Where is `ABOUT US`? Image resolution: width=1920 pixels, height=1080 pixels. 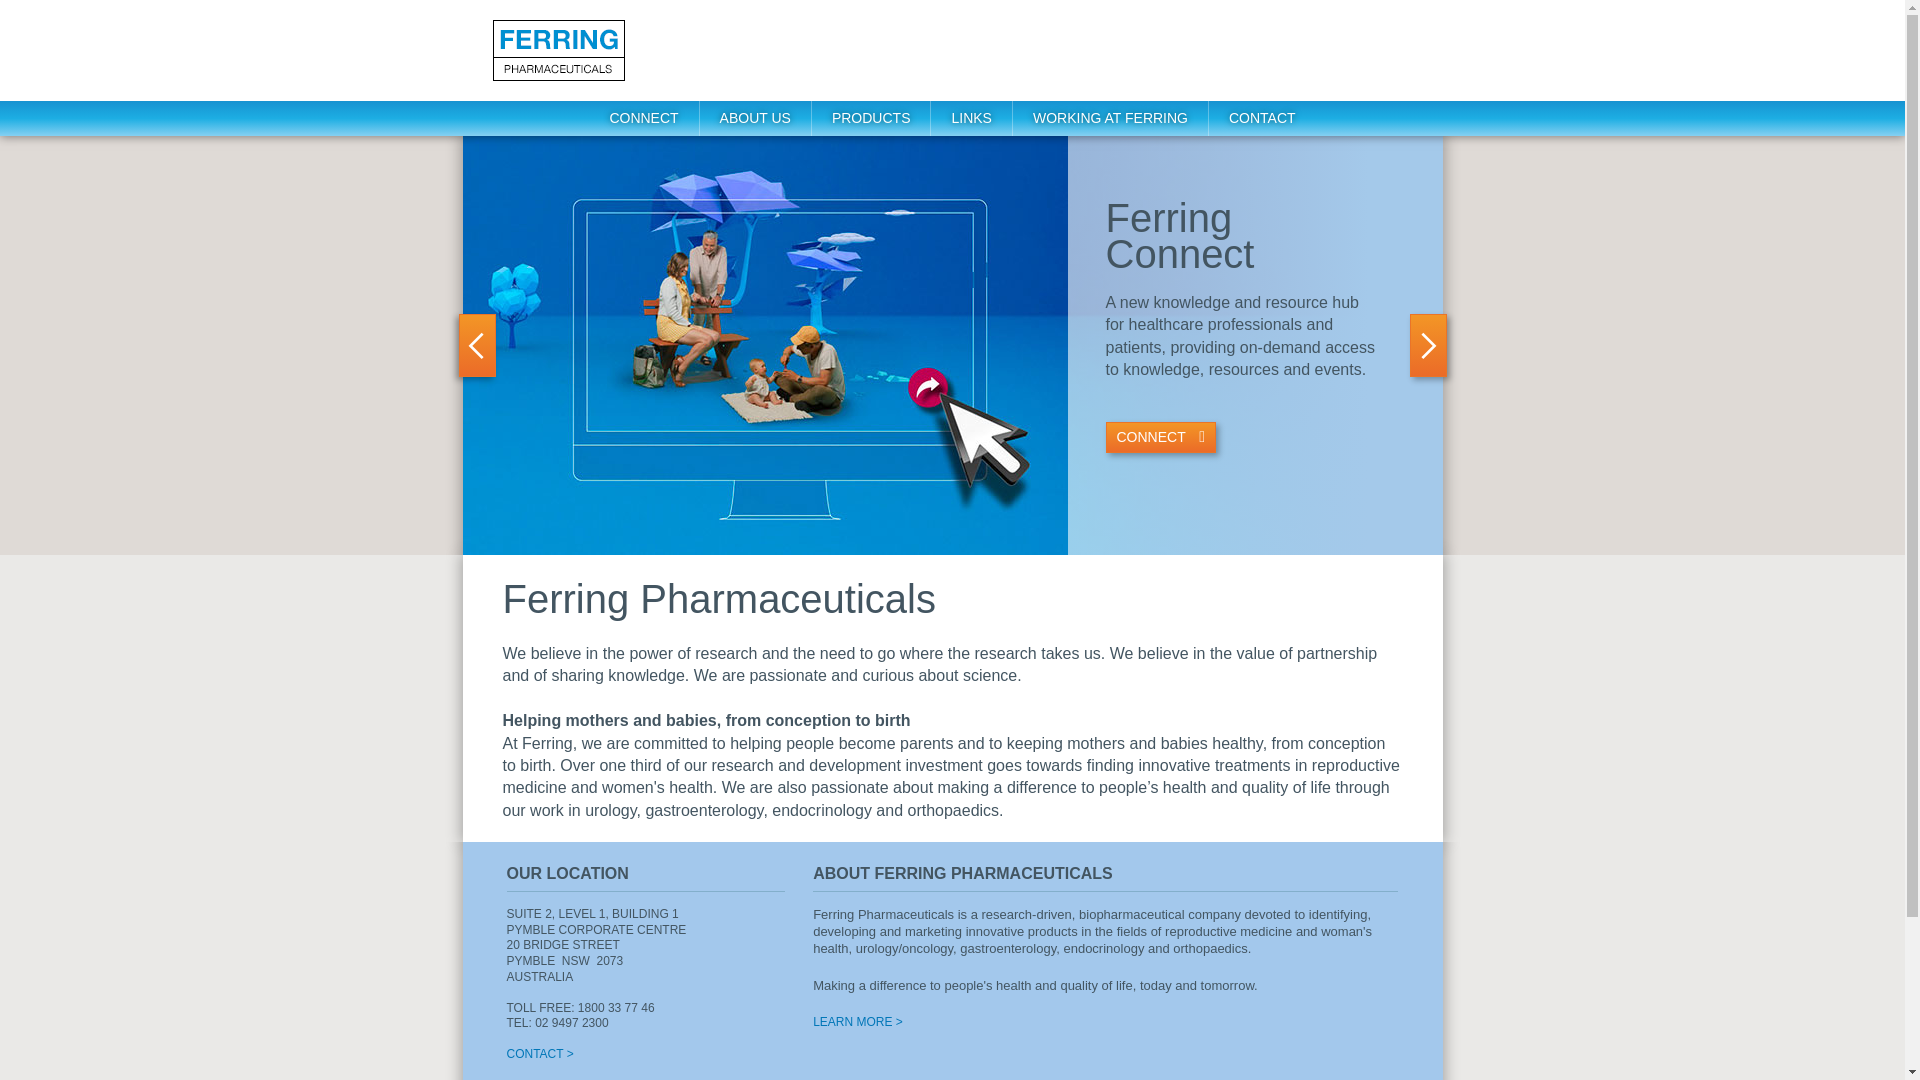 ABOUT US is located at coordinates (756, 118).